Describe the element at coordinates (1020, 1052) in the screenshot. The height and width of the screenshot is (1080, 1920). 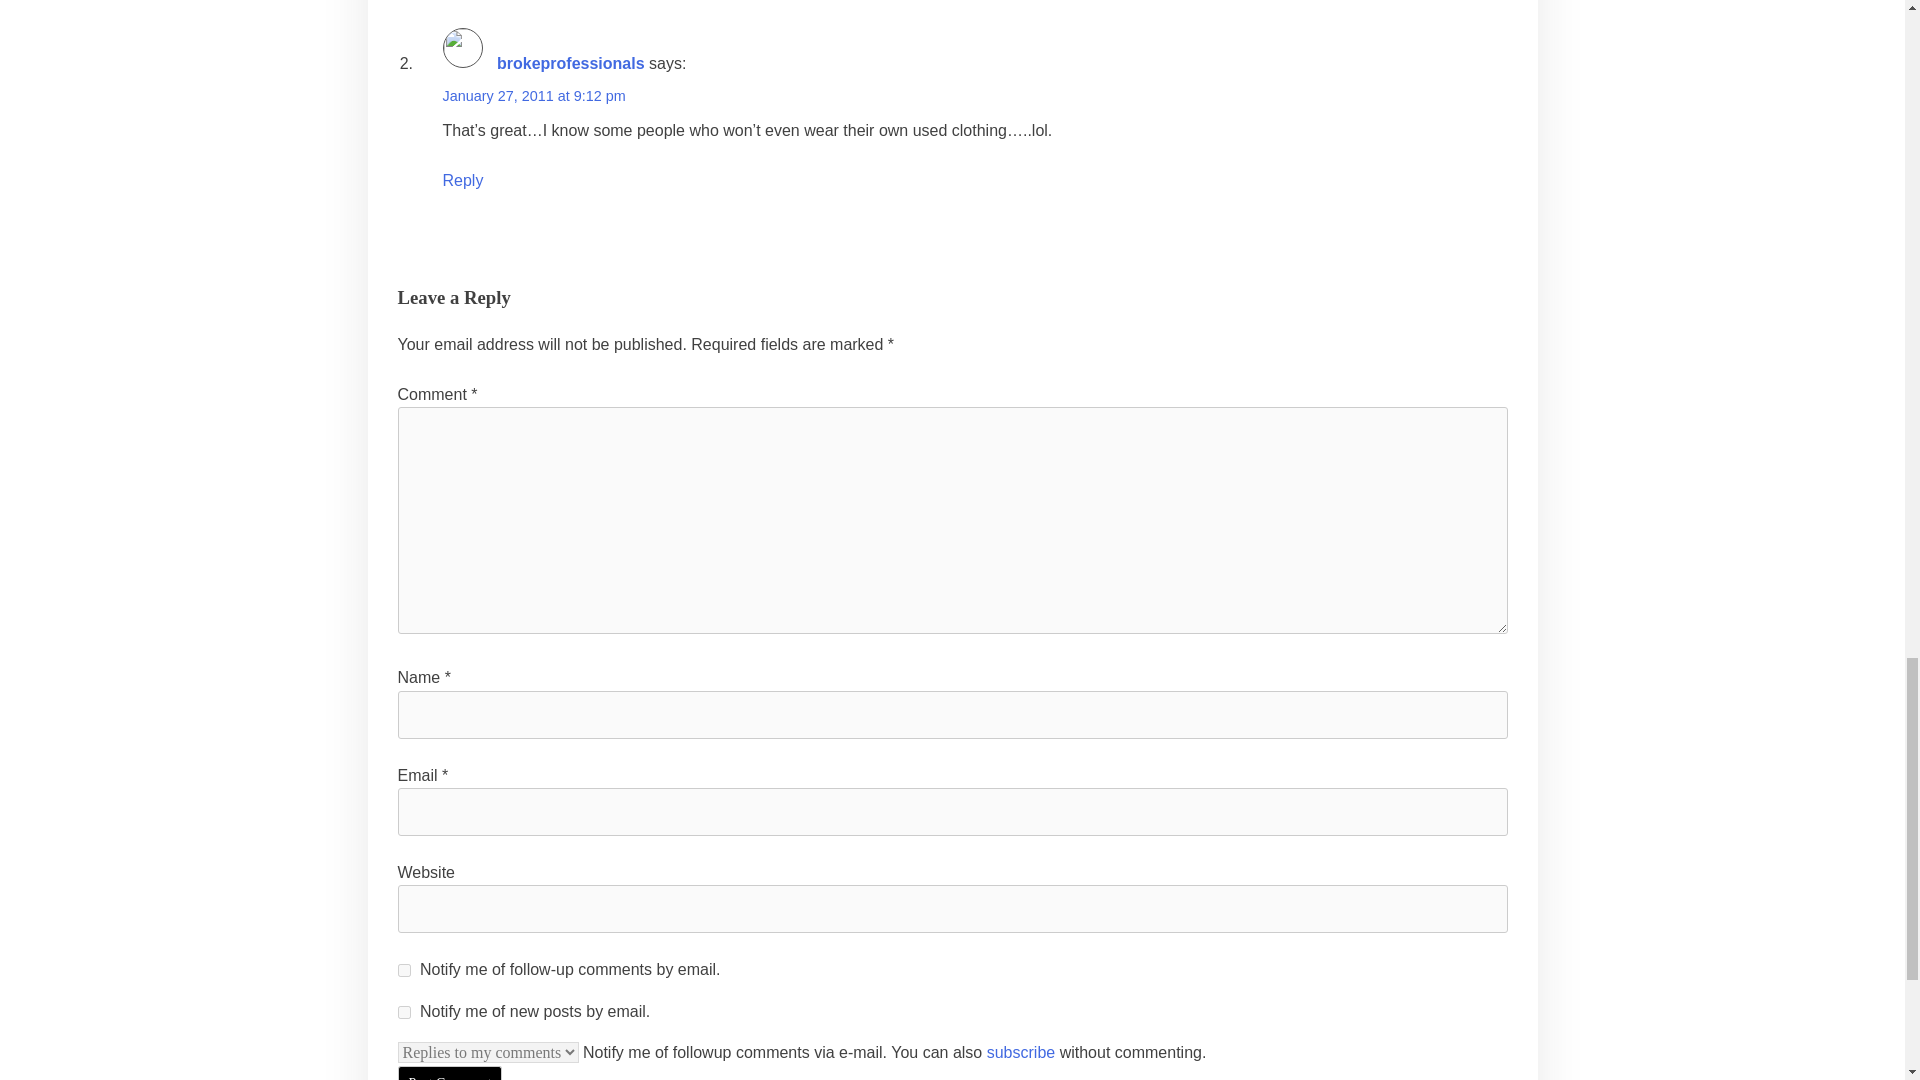
I see `subscribe` at that location.